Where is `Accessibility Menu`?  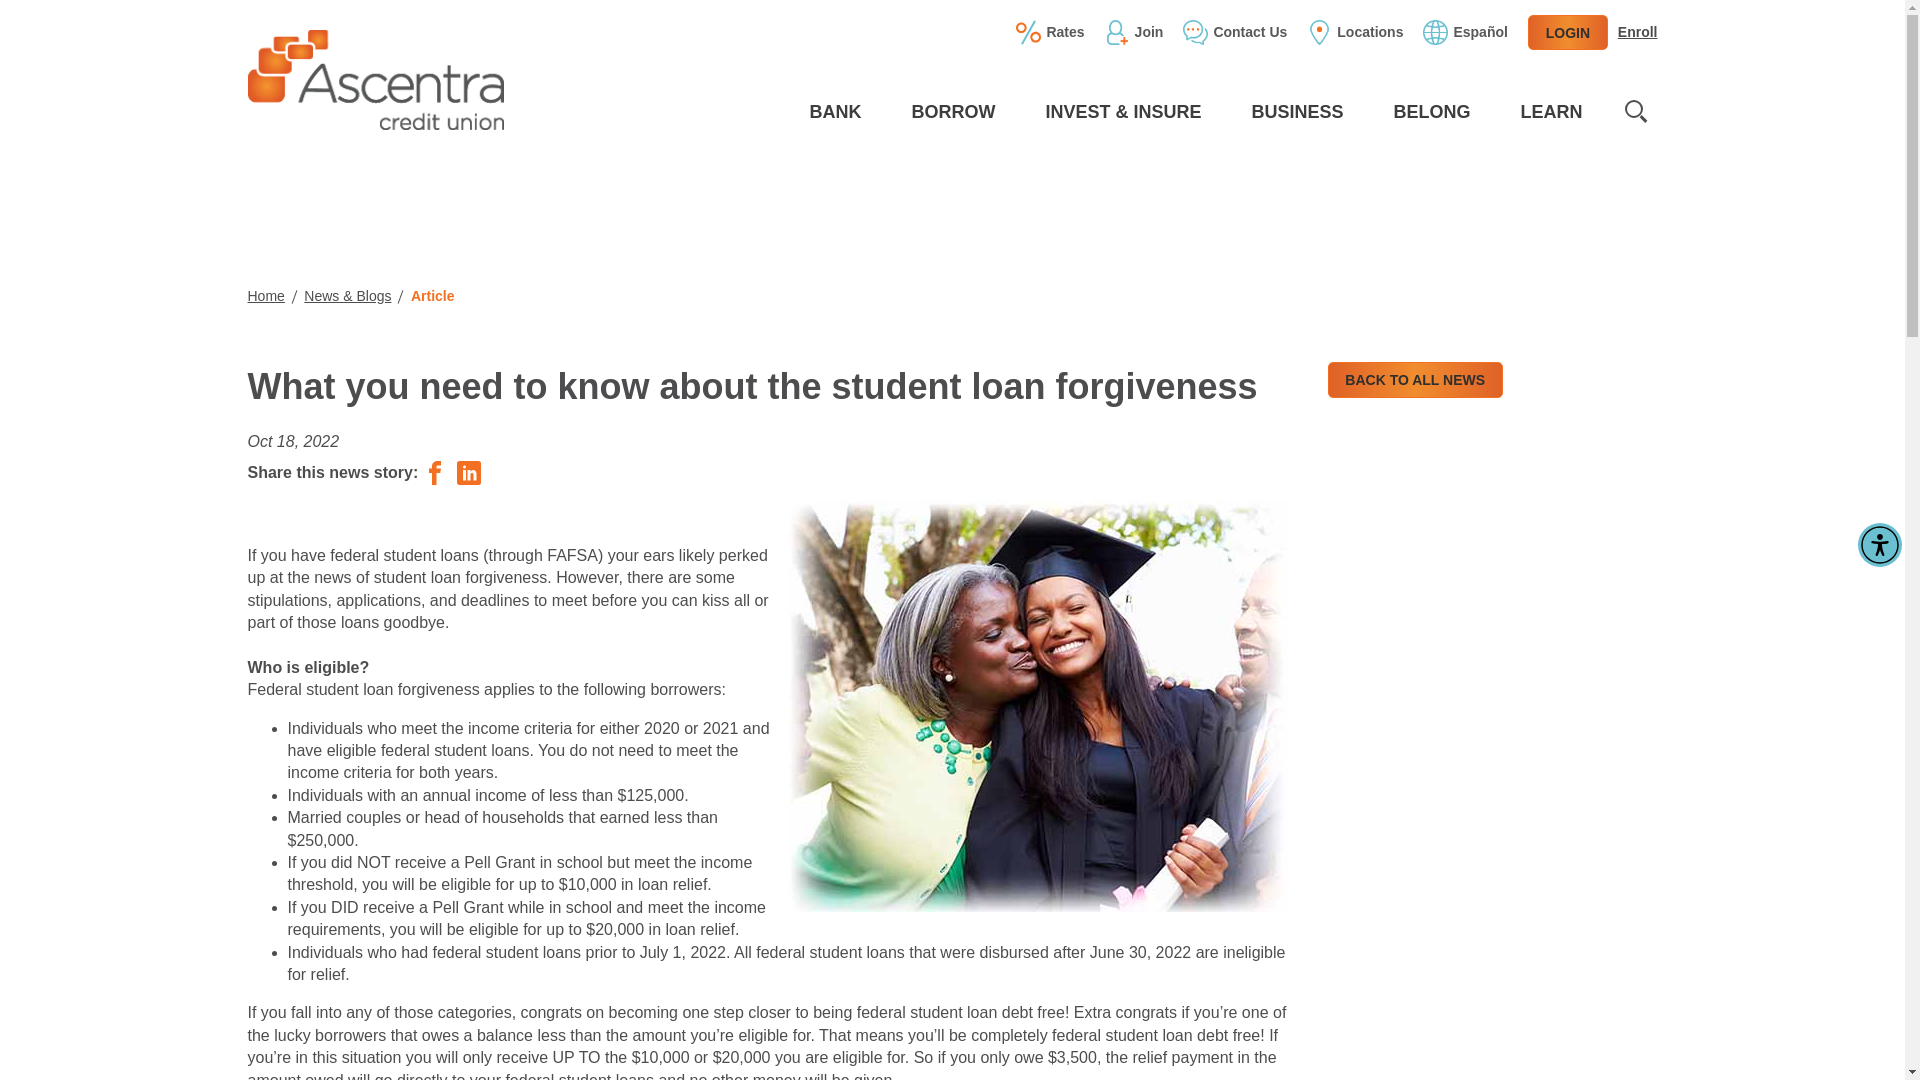
Accessibility Menu is located at coordinates (1880, 544).